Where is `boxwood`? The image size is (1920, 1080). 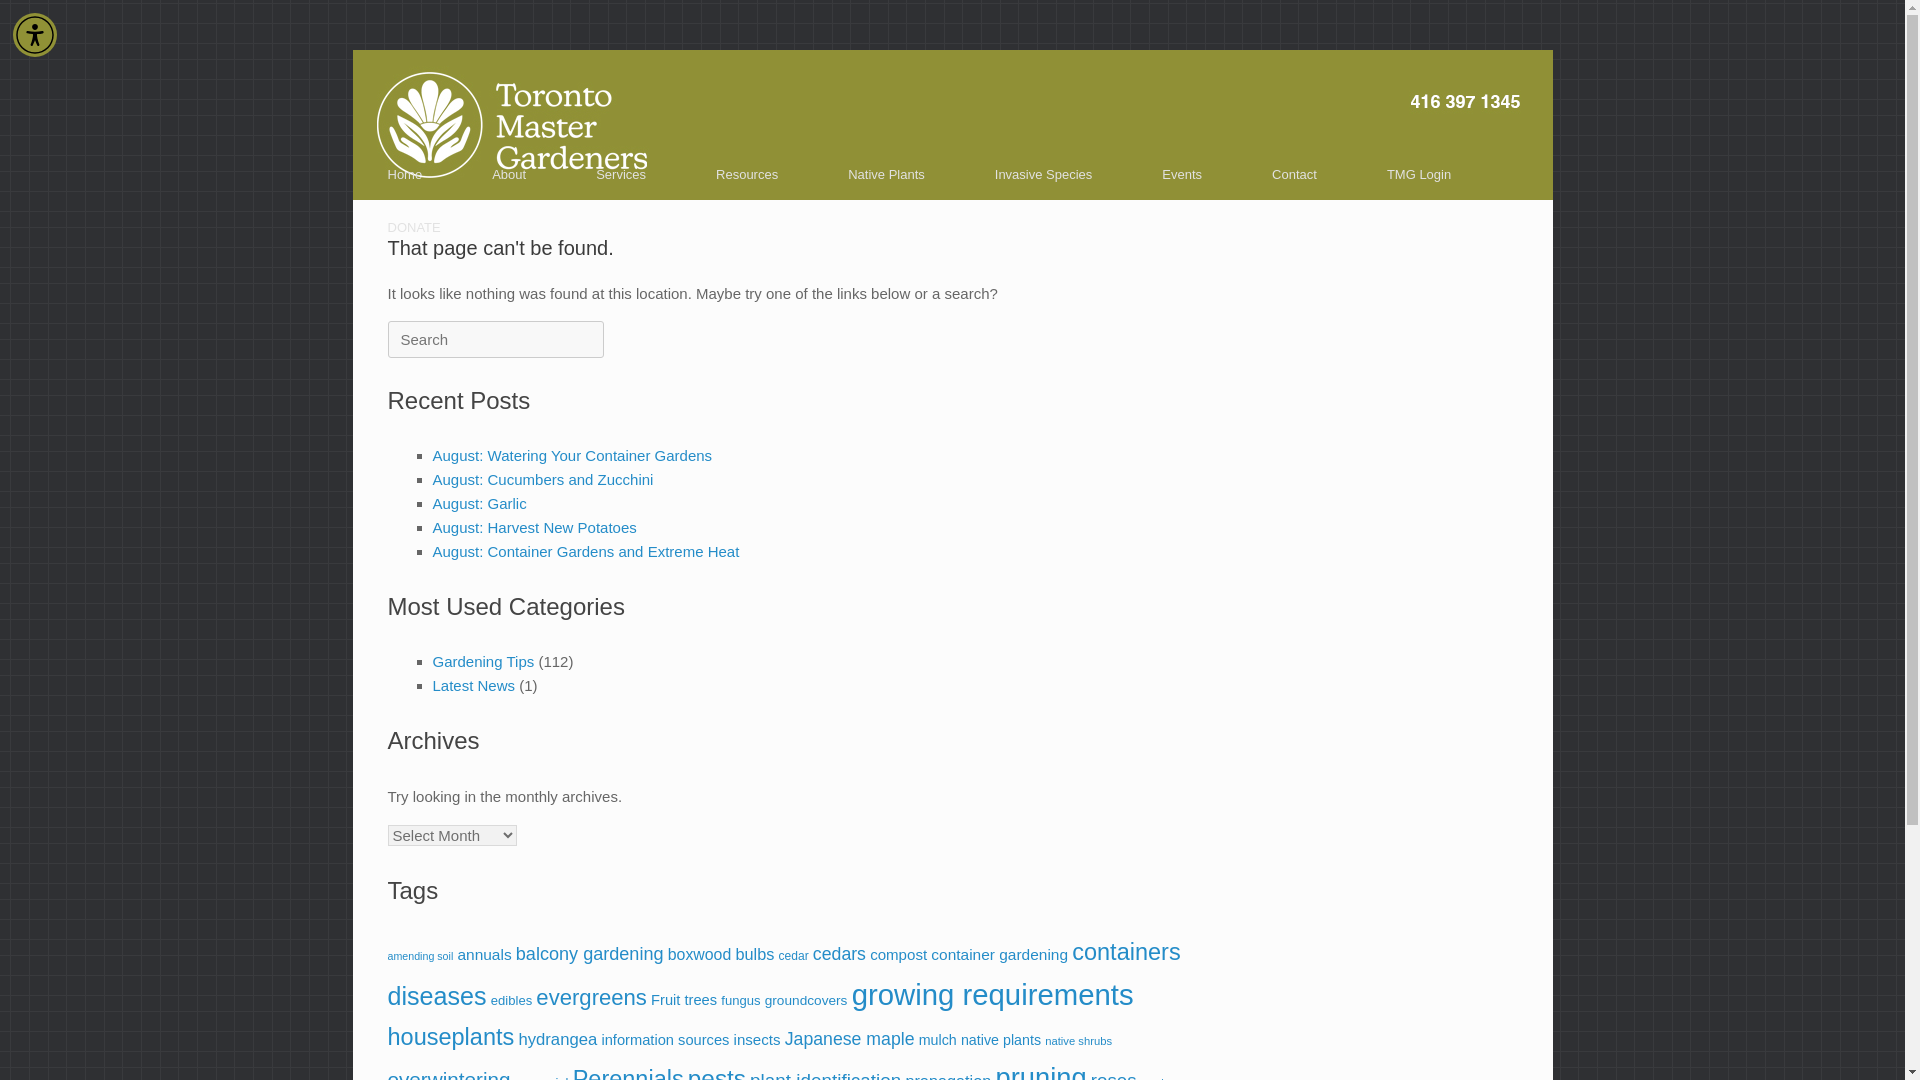 boxwood is located at coordinates (700, 954).